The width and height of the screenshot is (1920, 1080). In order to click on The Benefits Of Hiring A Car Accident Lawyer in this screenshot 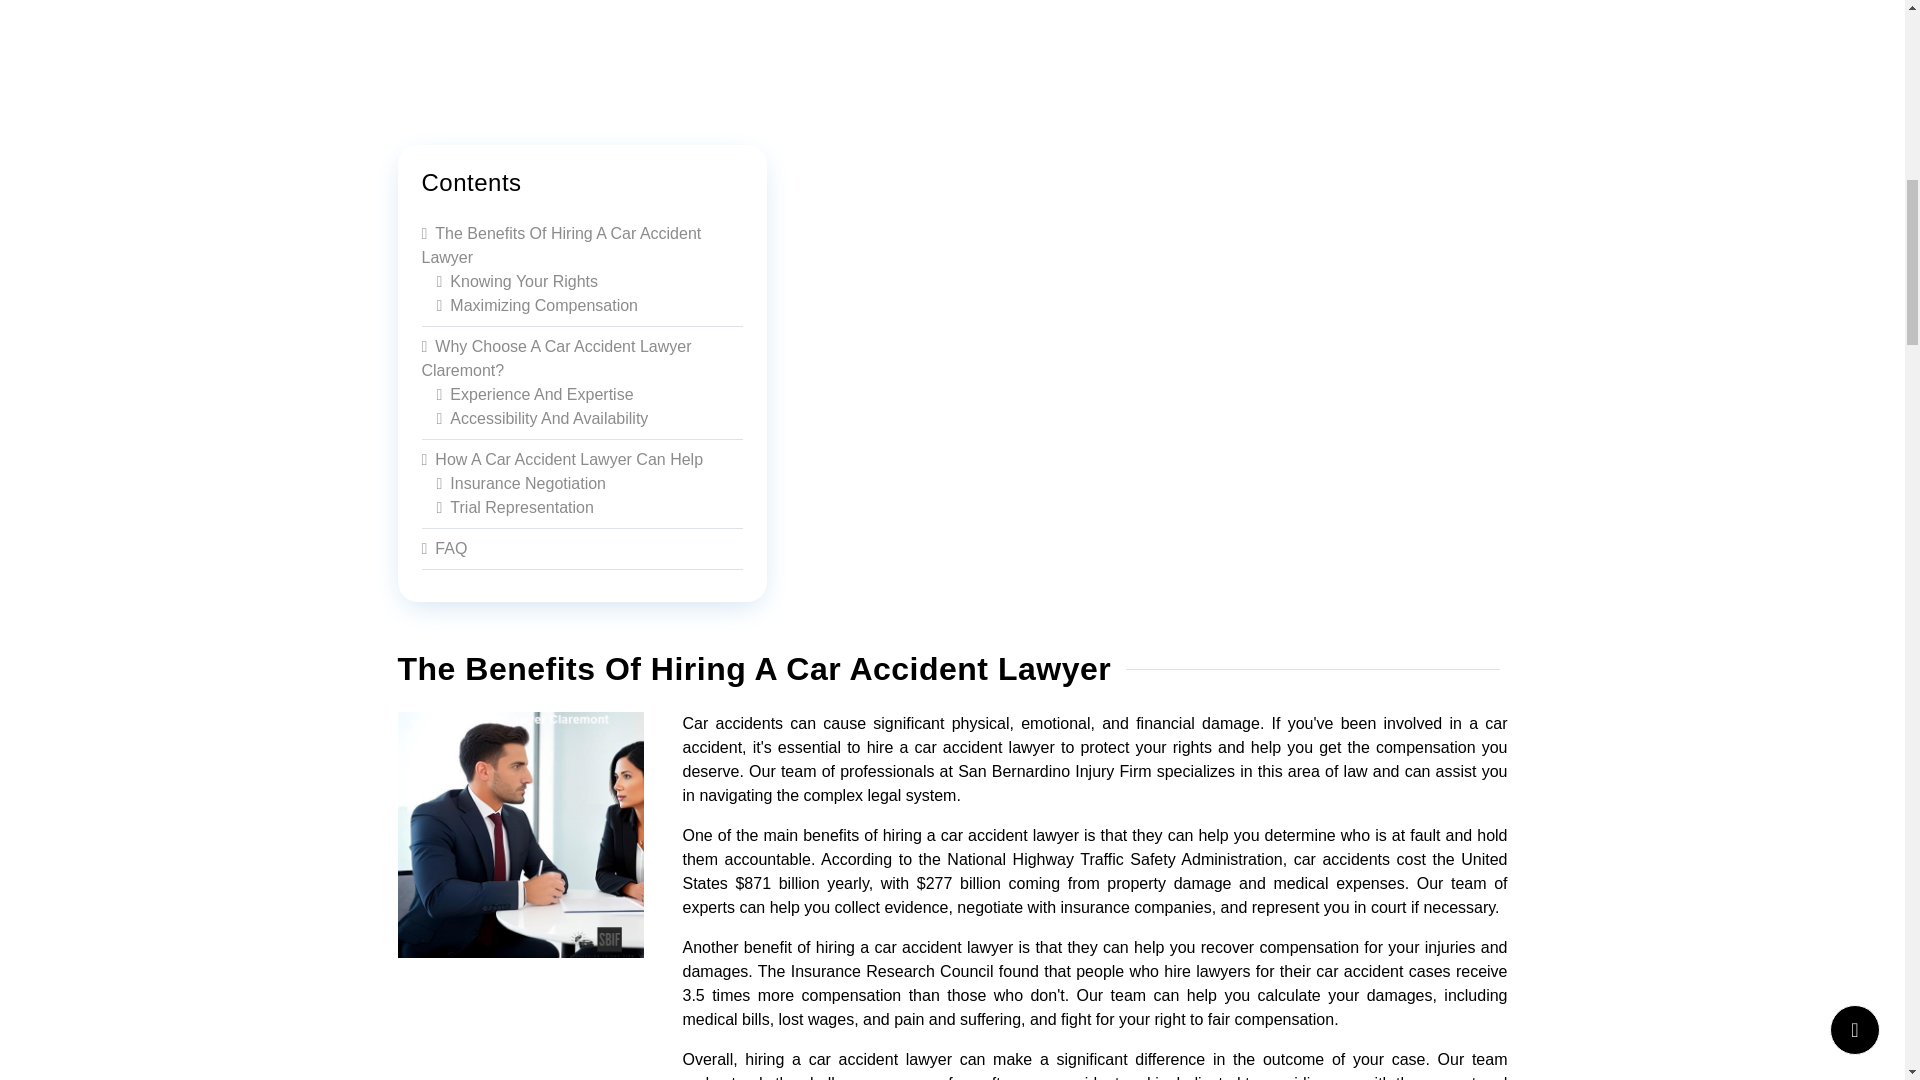, I will do `click(562, 244)`.